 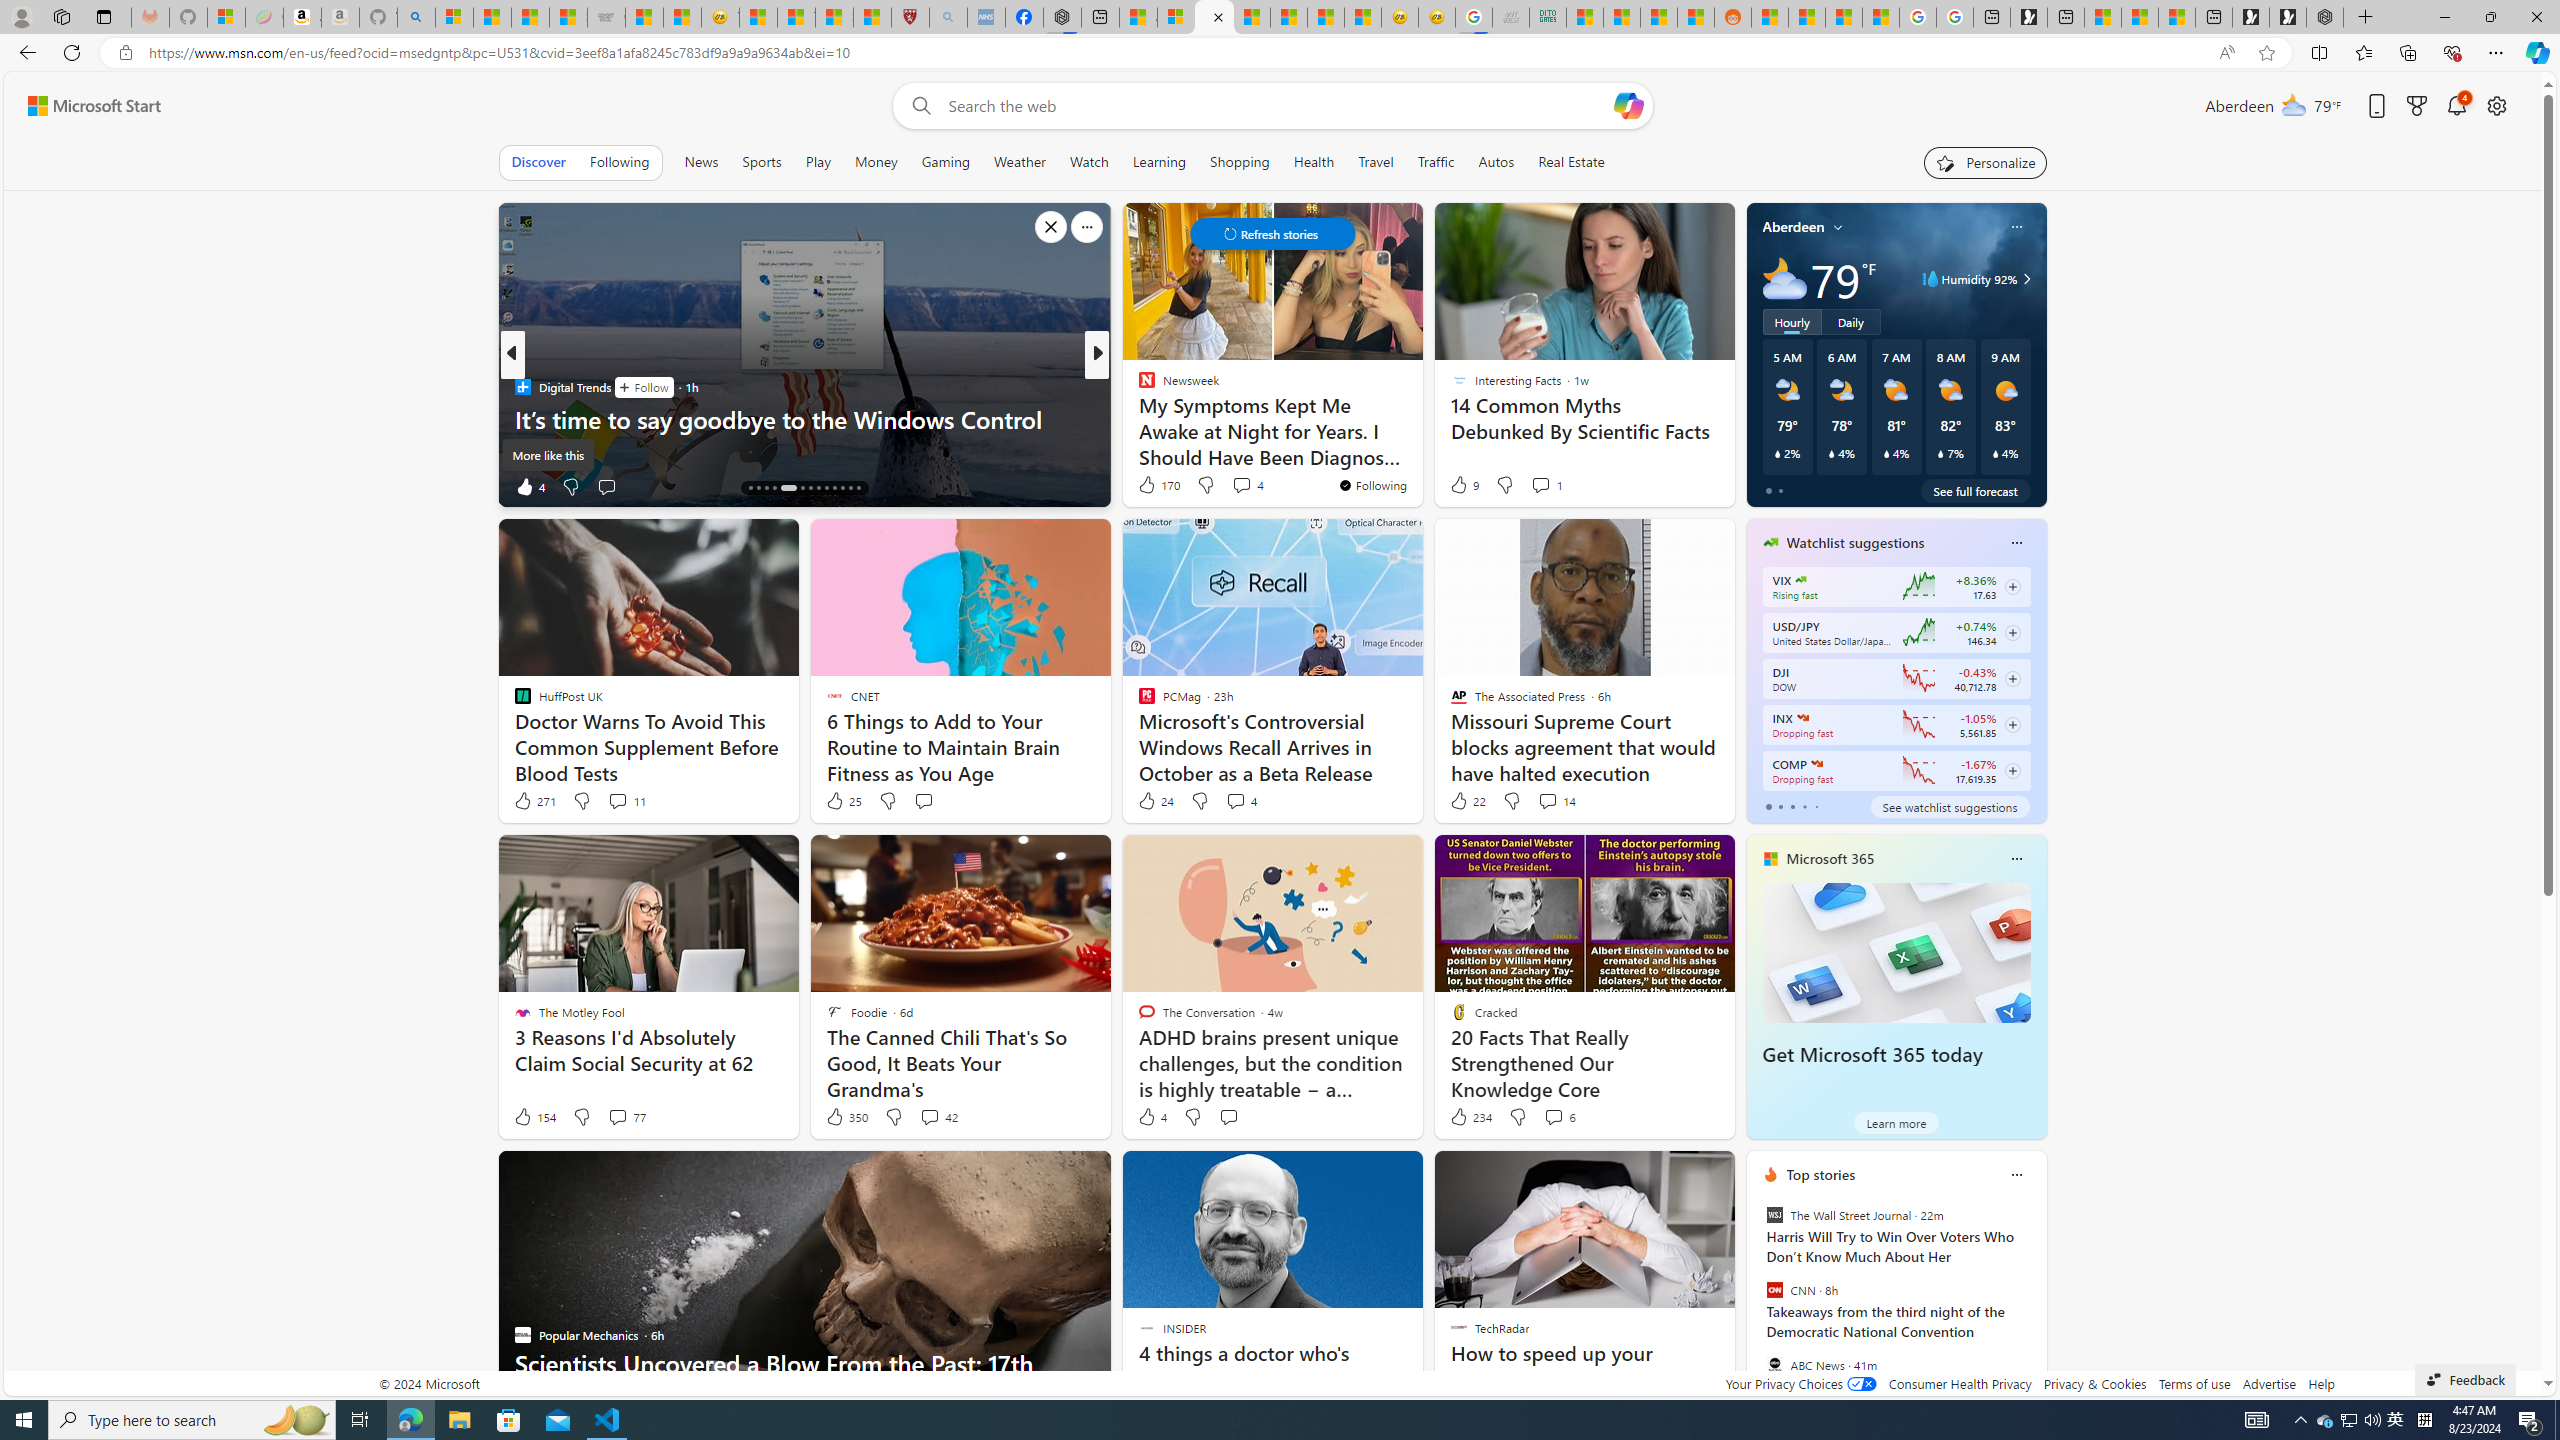 I want to click on AutomationID: tab-19, so click(x=802, y=488).